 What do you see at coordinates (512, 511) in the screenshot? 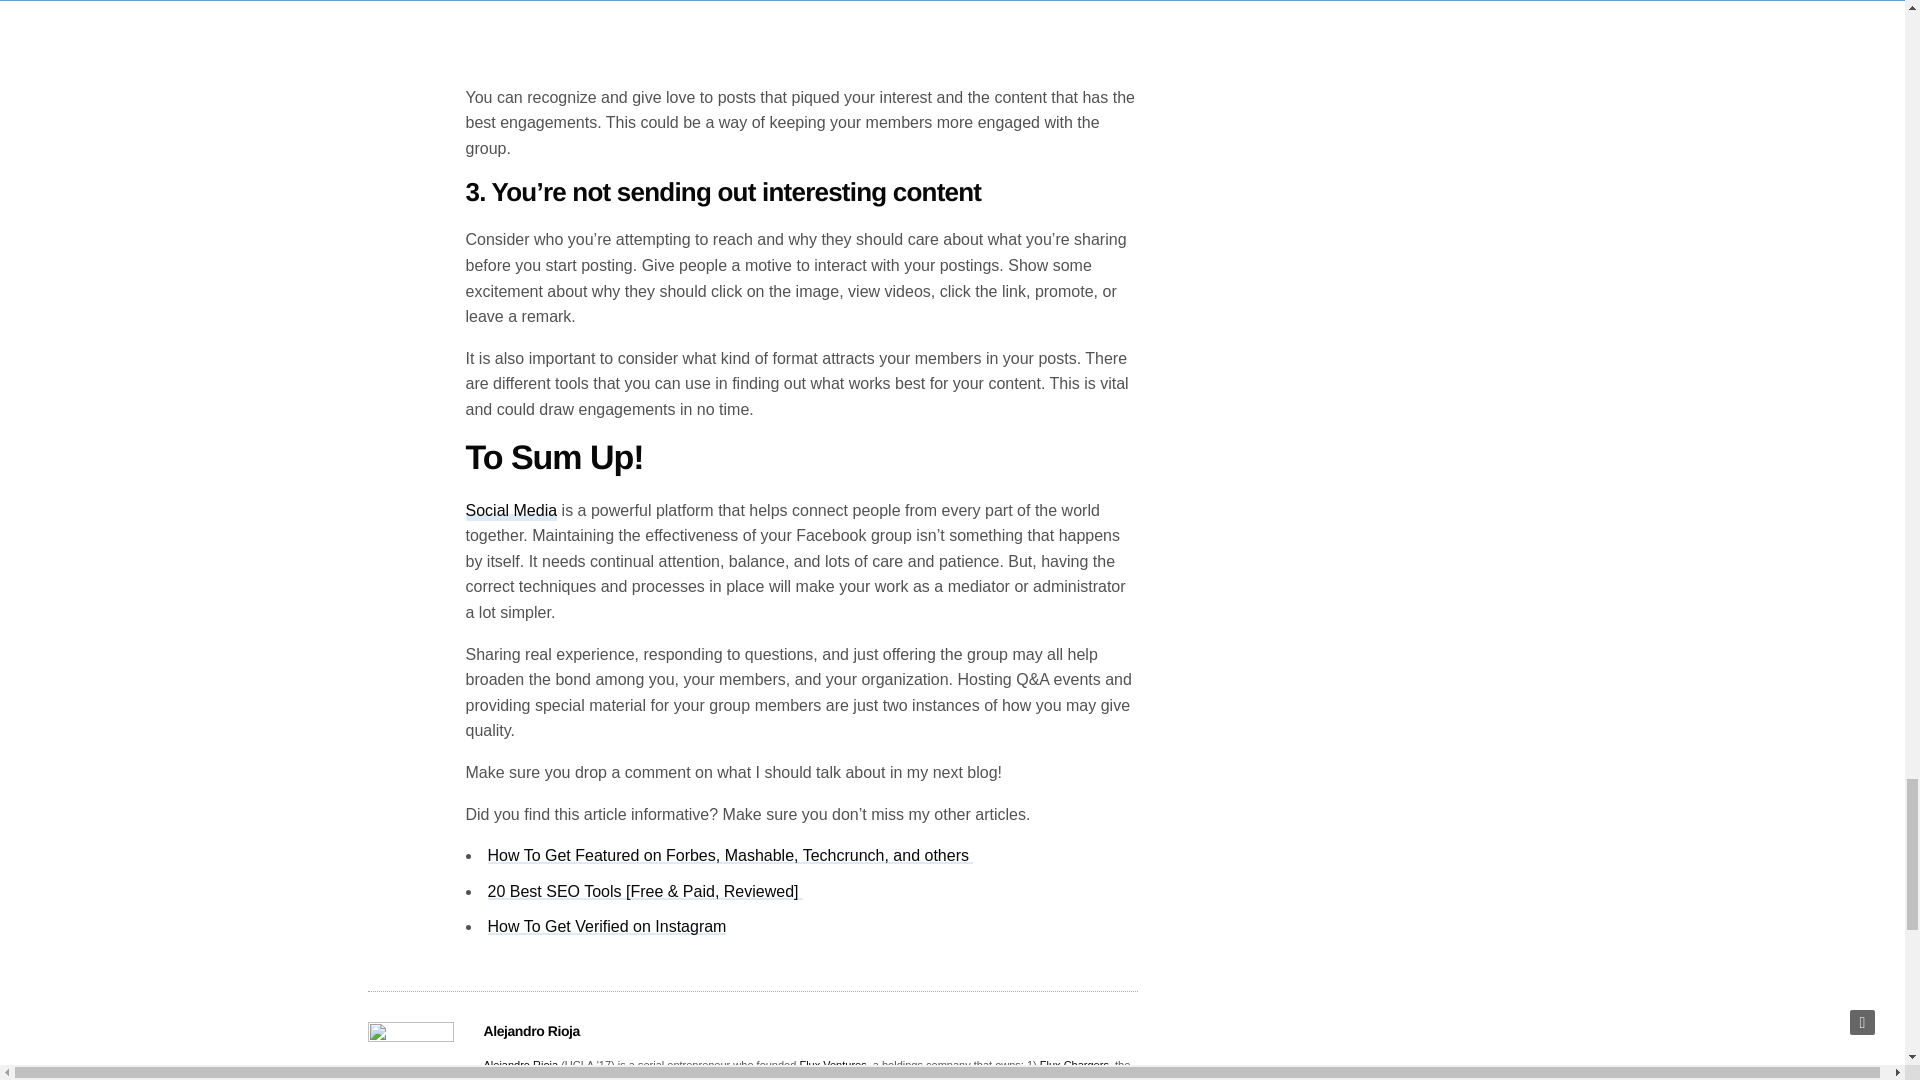
I see `Social Media` at bounding box center [512, 511].